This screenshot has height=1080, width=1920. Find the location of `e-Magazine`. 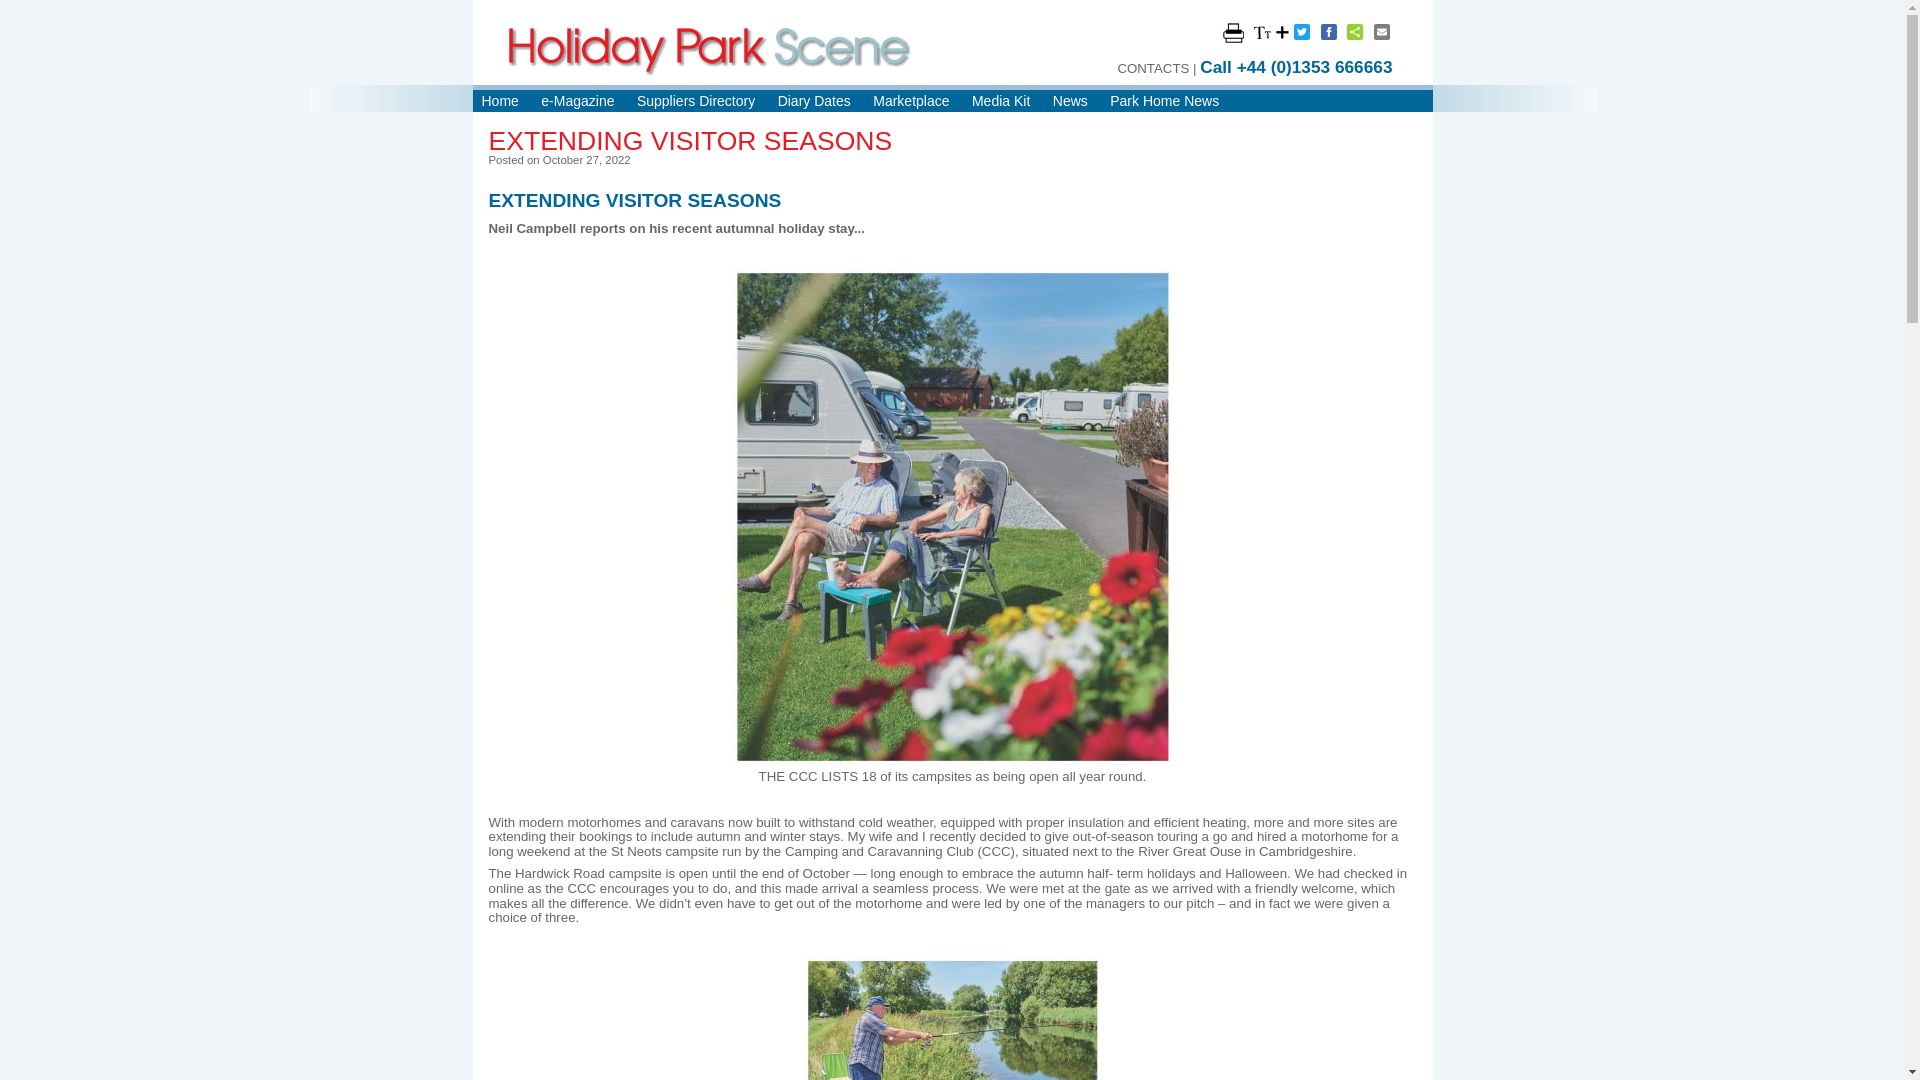

e-Magazine is located at coordinates (578, 100).